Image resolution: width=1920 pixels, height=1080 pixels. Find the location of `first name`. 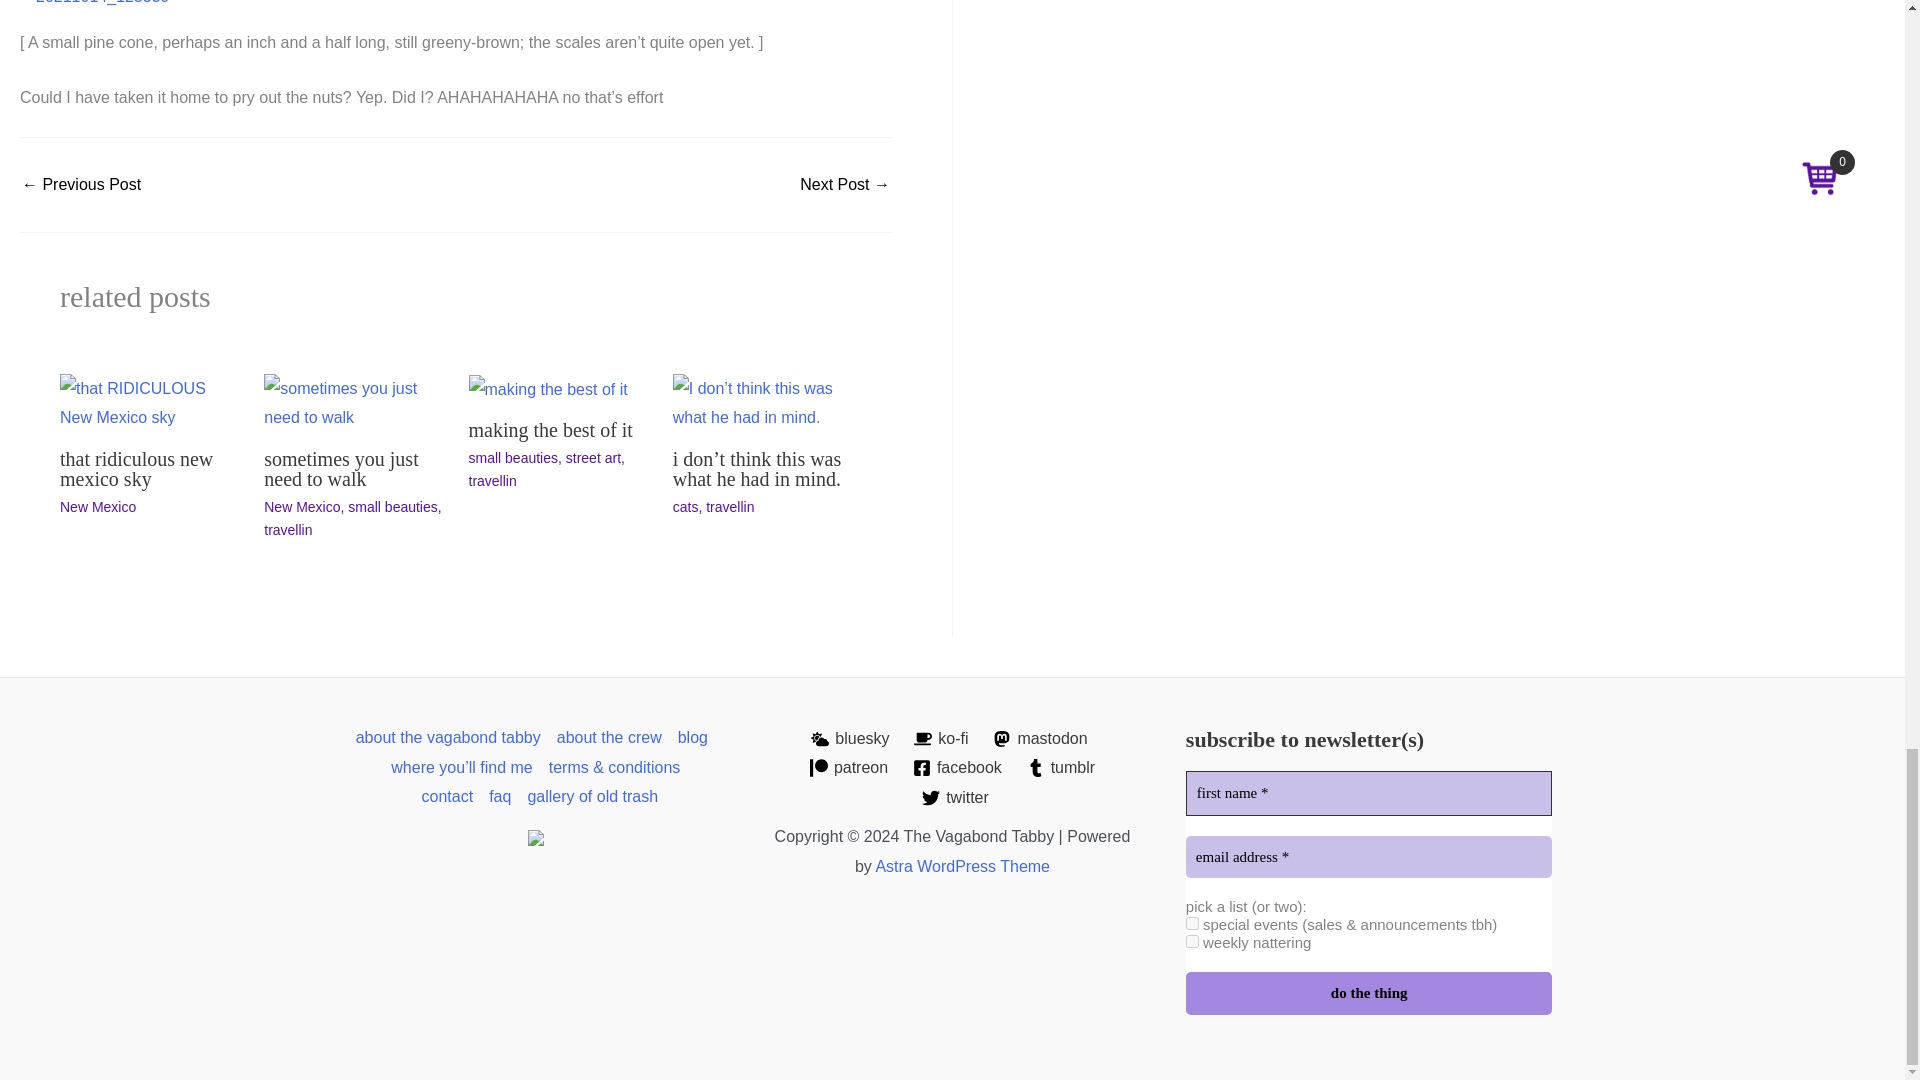

first name is located at coordinates (1370, 794).